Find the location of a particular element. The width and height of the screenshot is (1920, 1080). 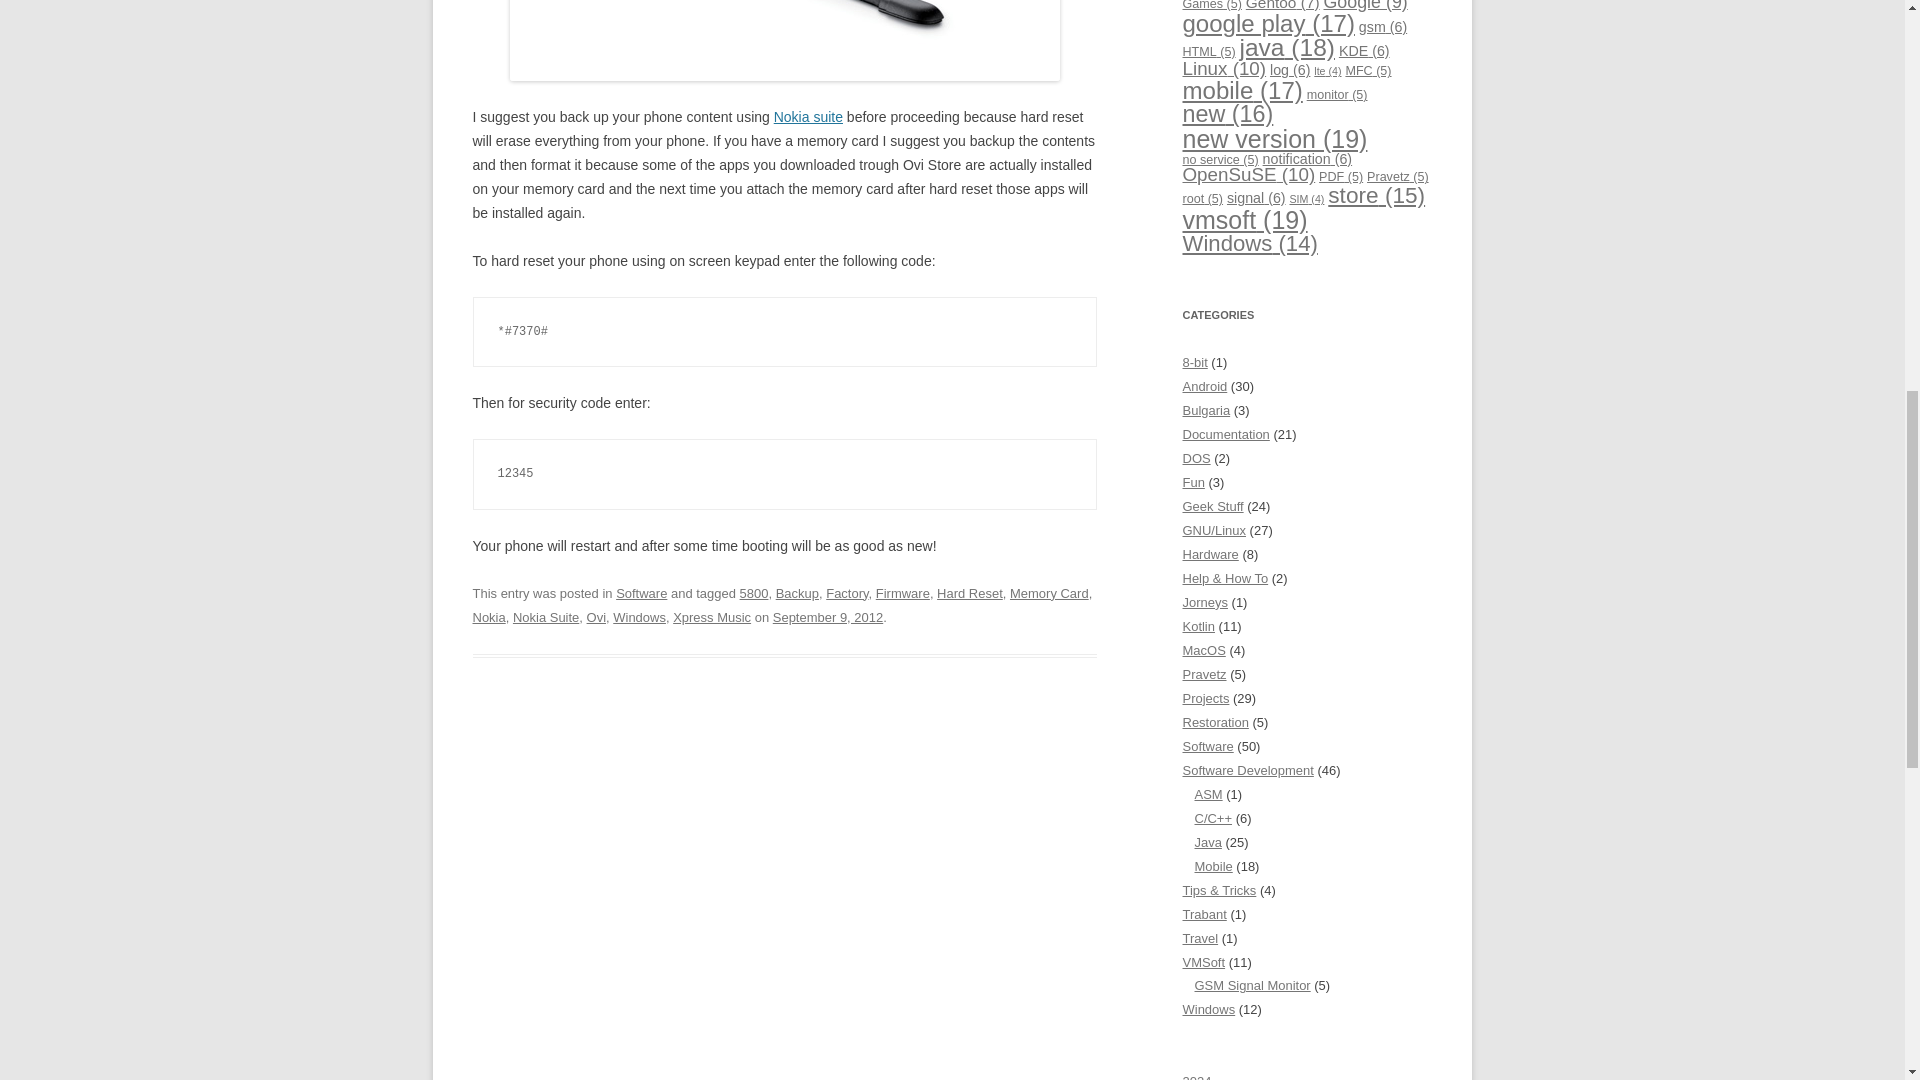

Windows is located at coordinates (639, 618).